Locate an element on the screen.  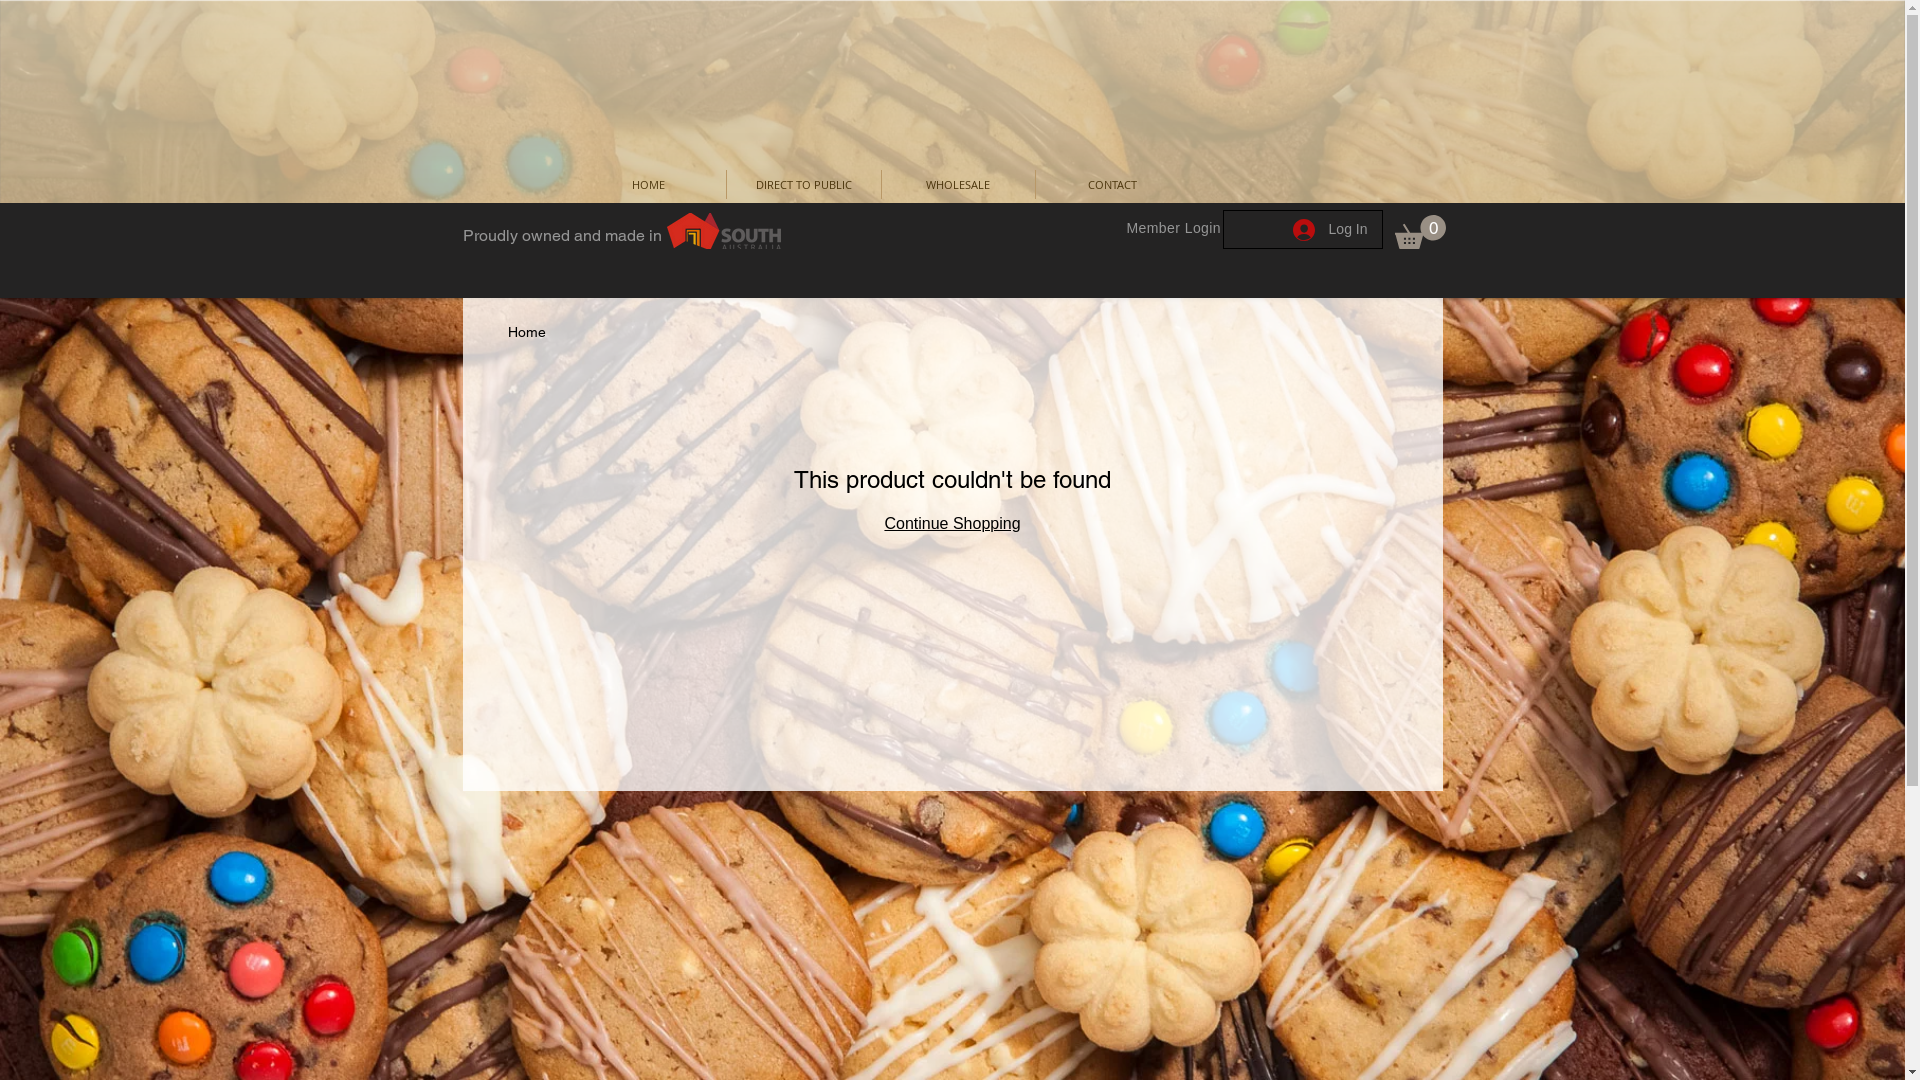
DIRECT TO PUBLIC is located at coordinates (803, 184).